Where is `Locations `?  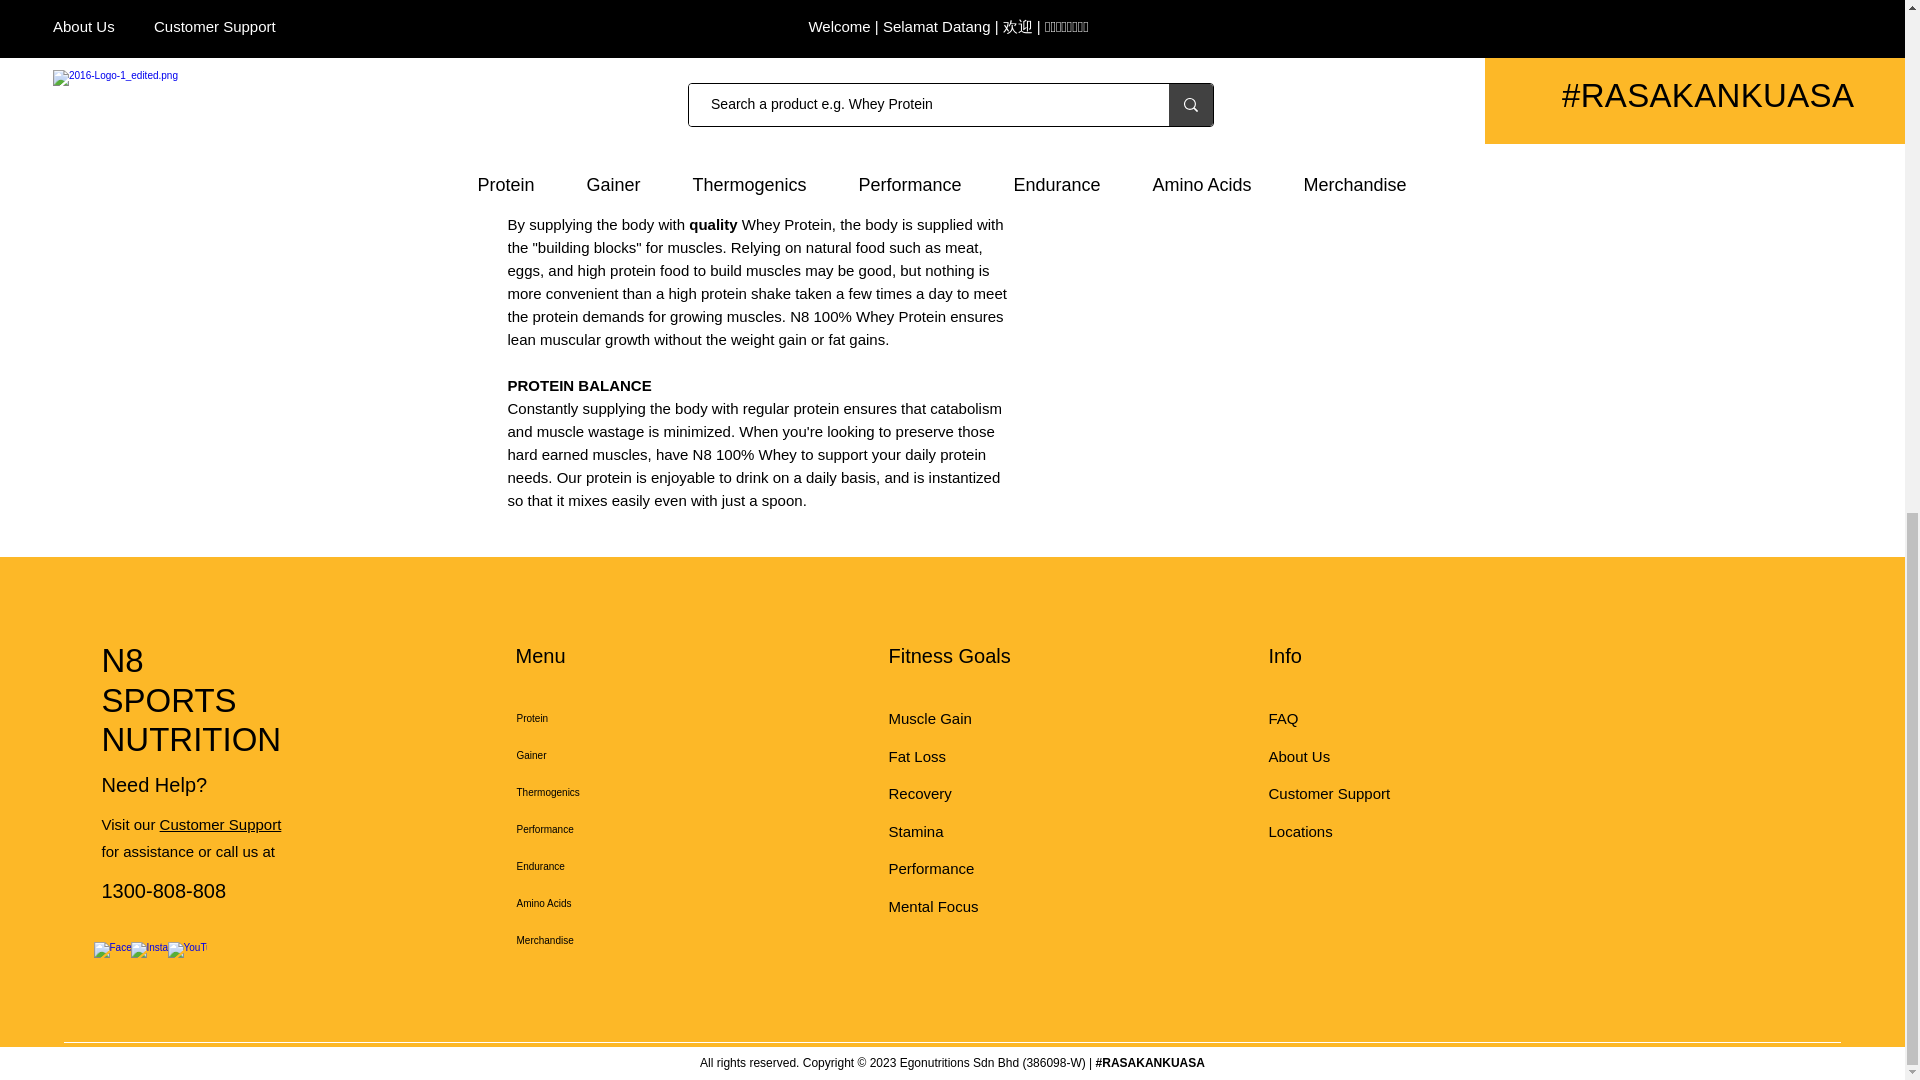
Locations  is located at coordinates (1302, 831).